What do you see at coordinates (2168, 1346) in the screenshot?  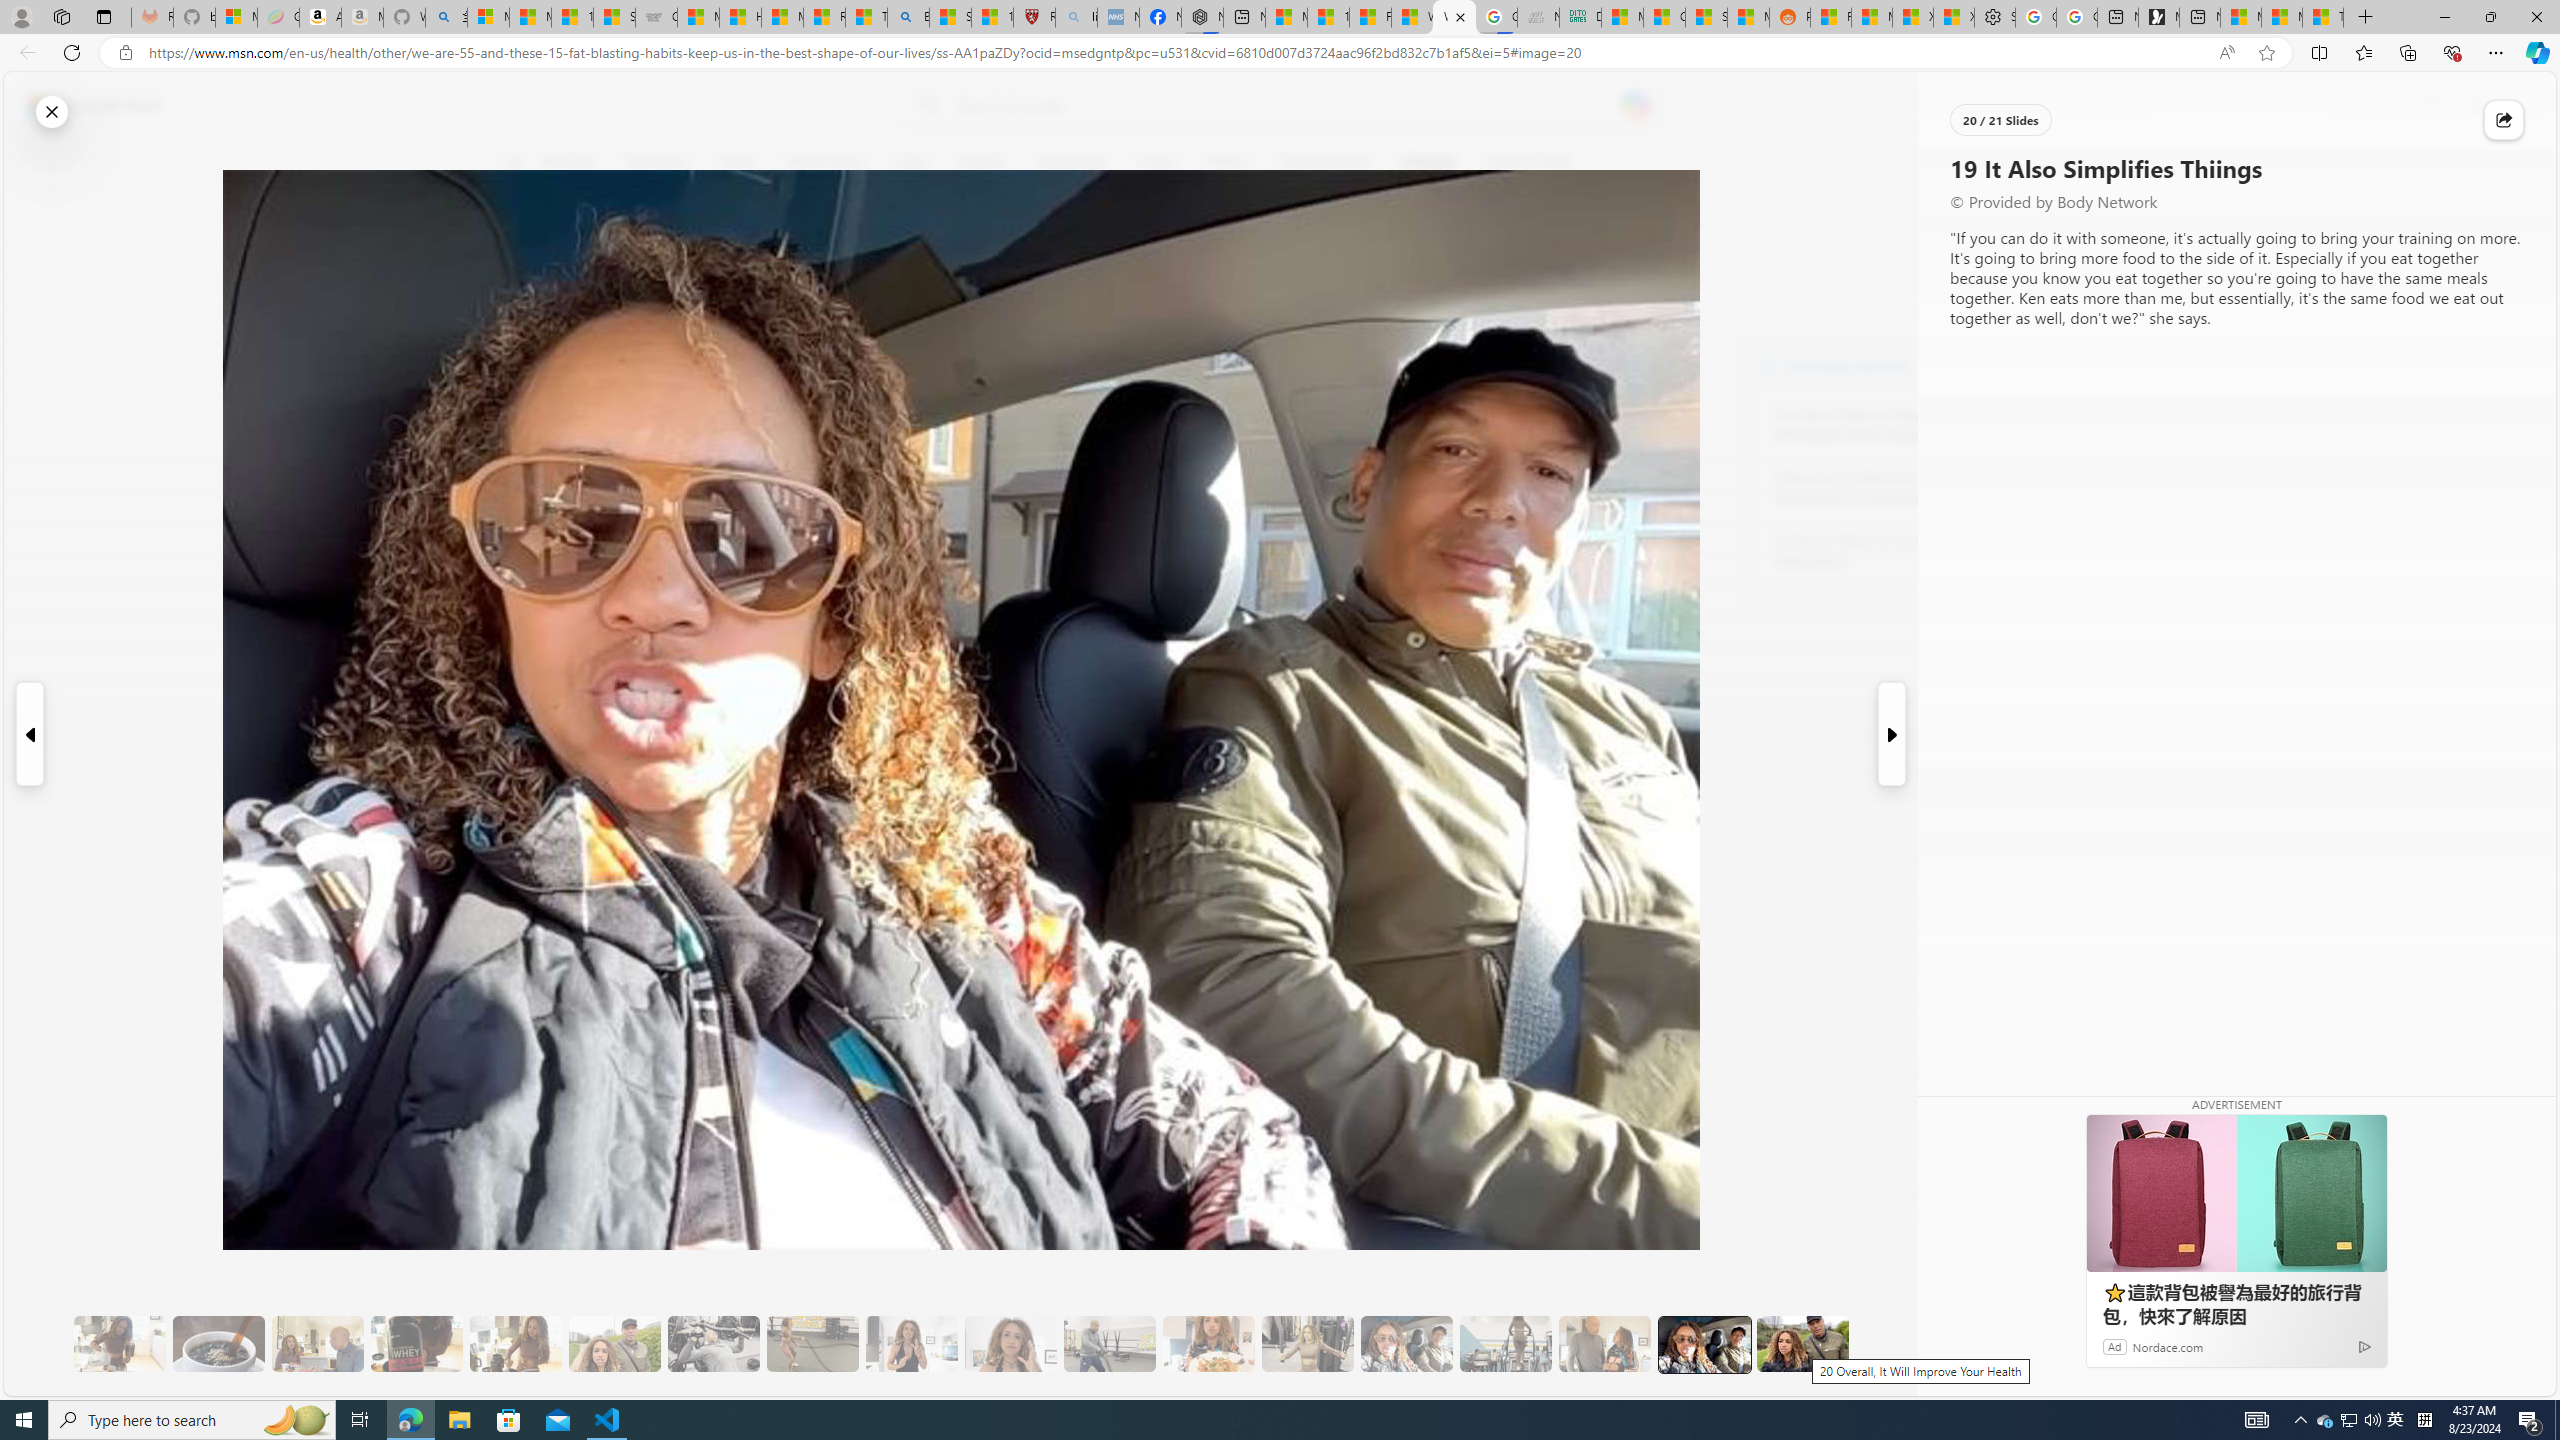 I see `Nordace.com` at bounding box center [2168, 1346].